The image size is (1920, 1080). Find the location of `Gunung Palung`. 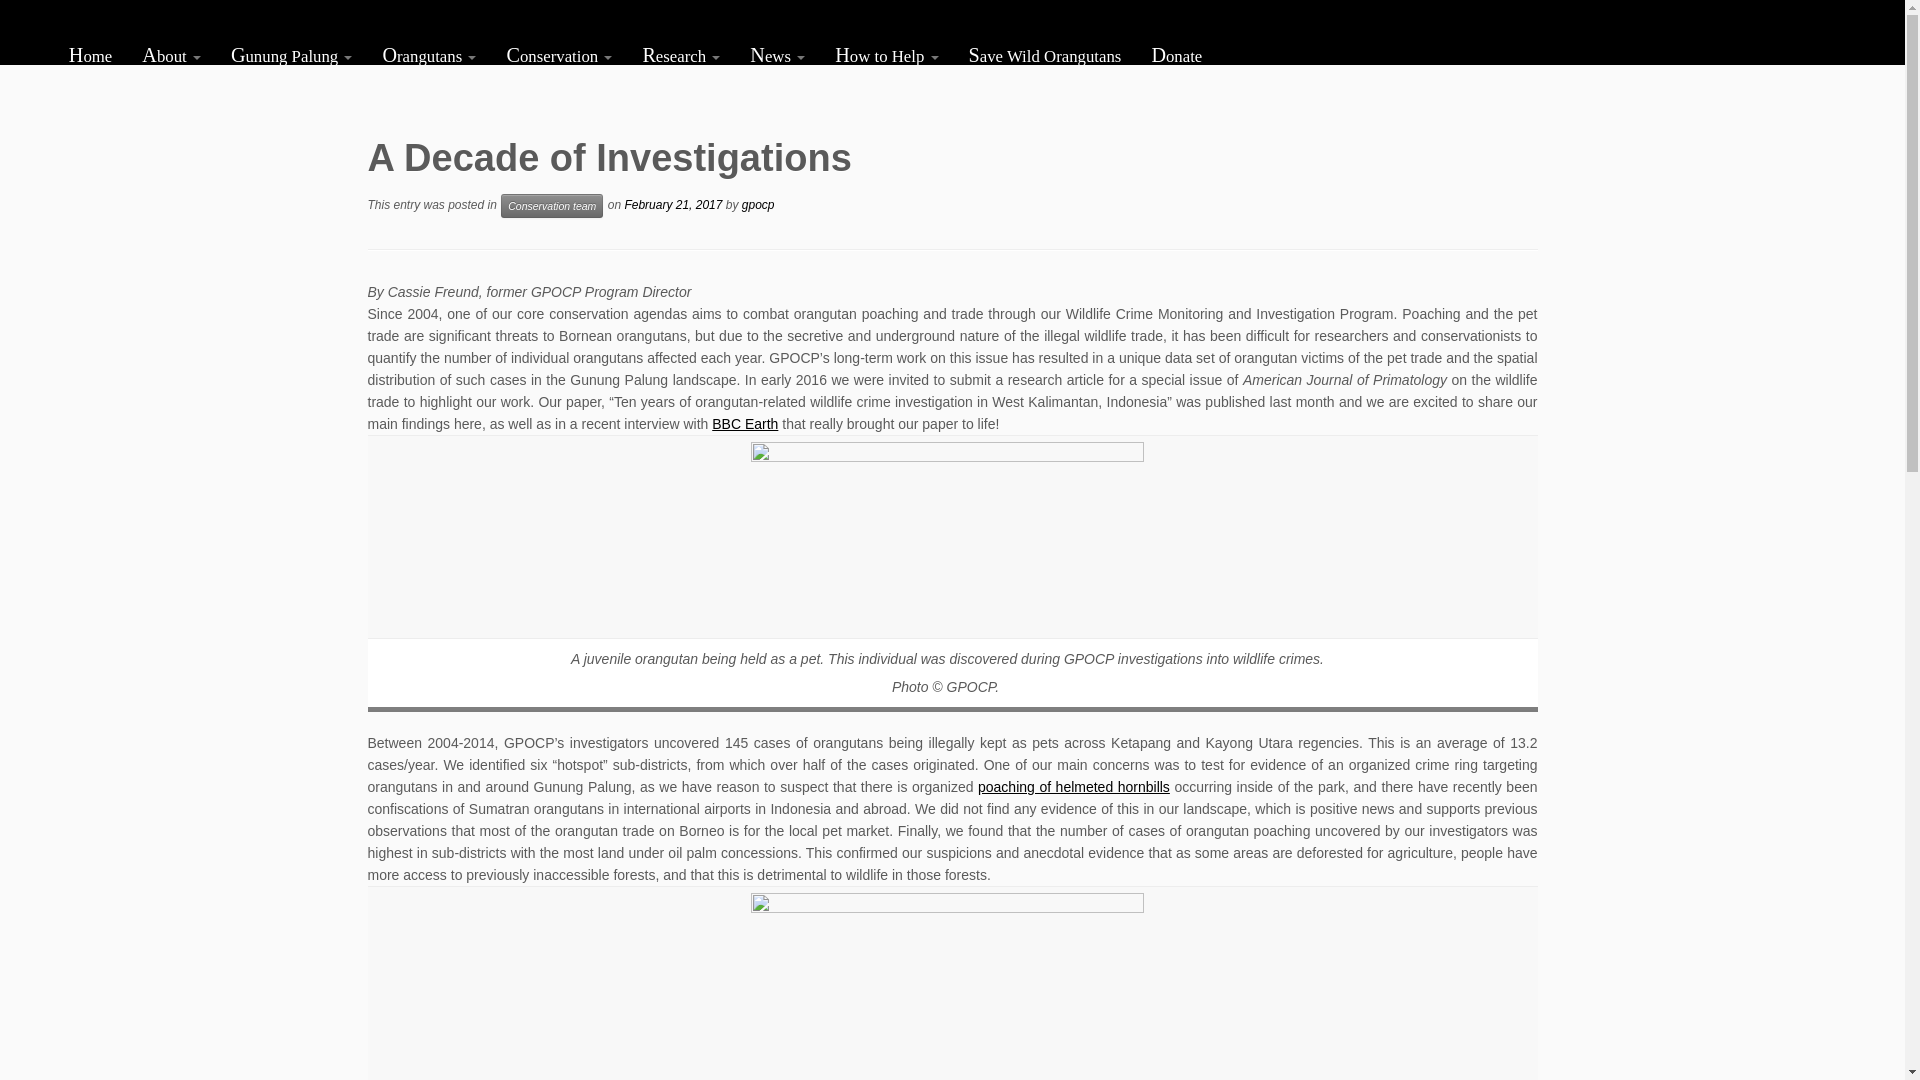

Gunung Palung is located at coordinates (292, 54).